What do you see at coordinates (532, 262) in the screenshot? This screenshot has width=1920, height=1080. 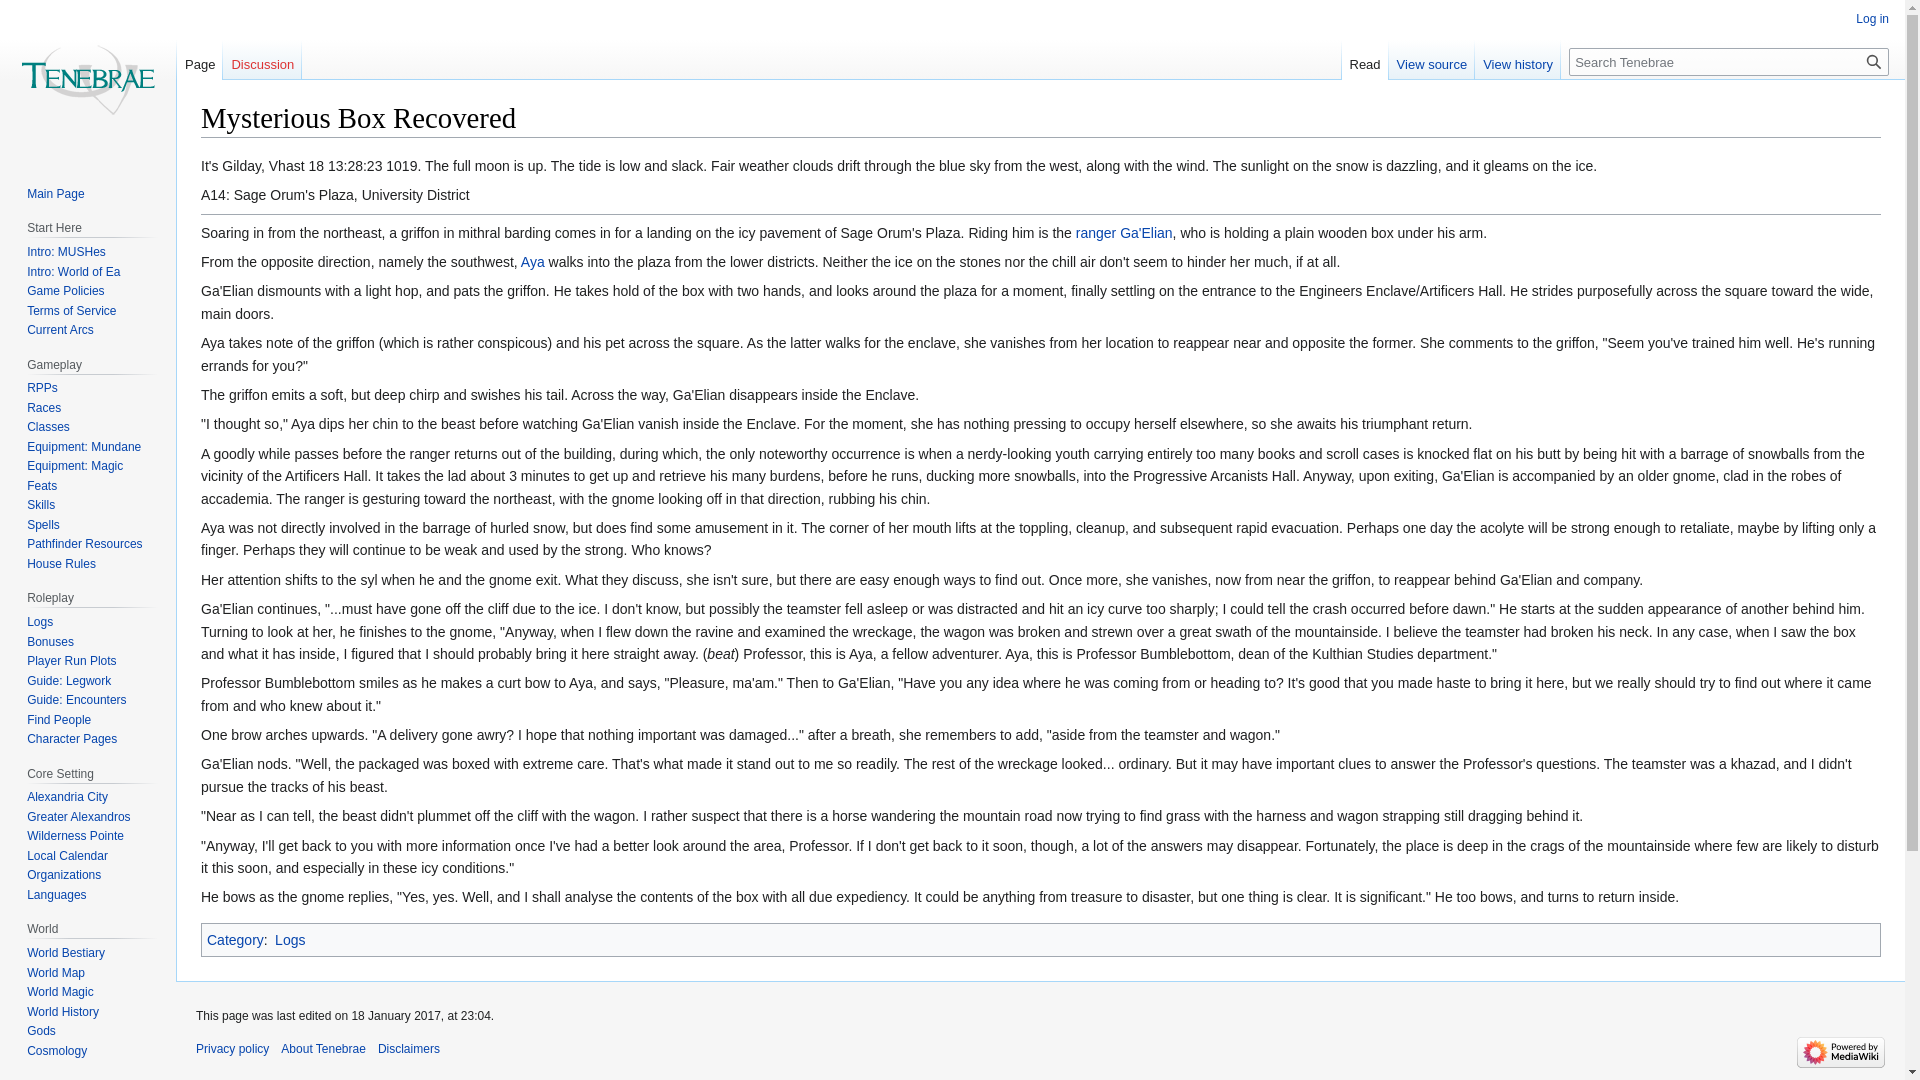 I see `Aya` at bounding box center [532, 262].